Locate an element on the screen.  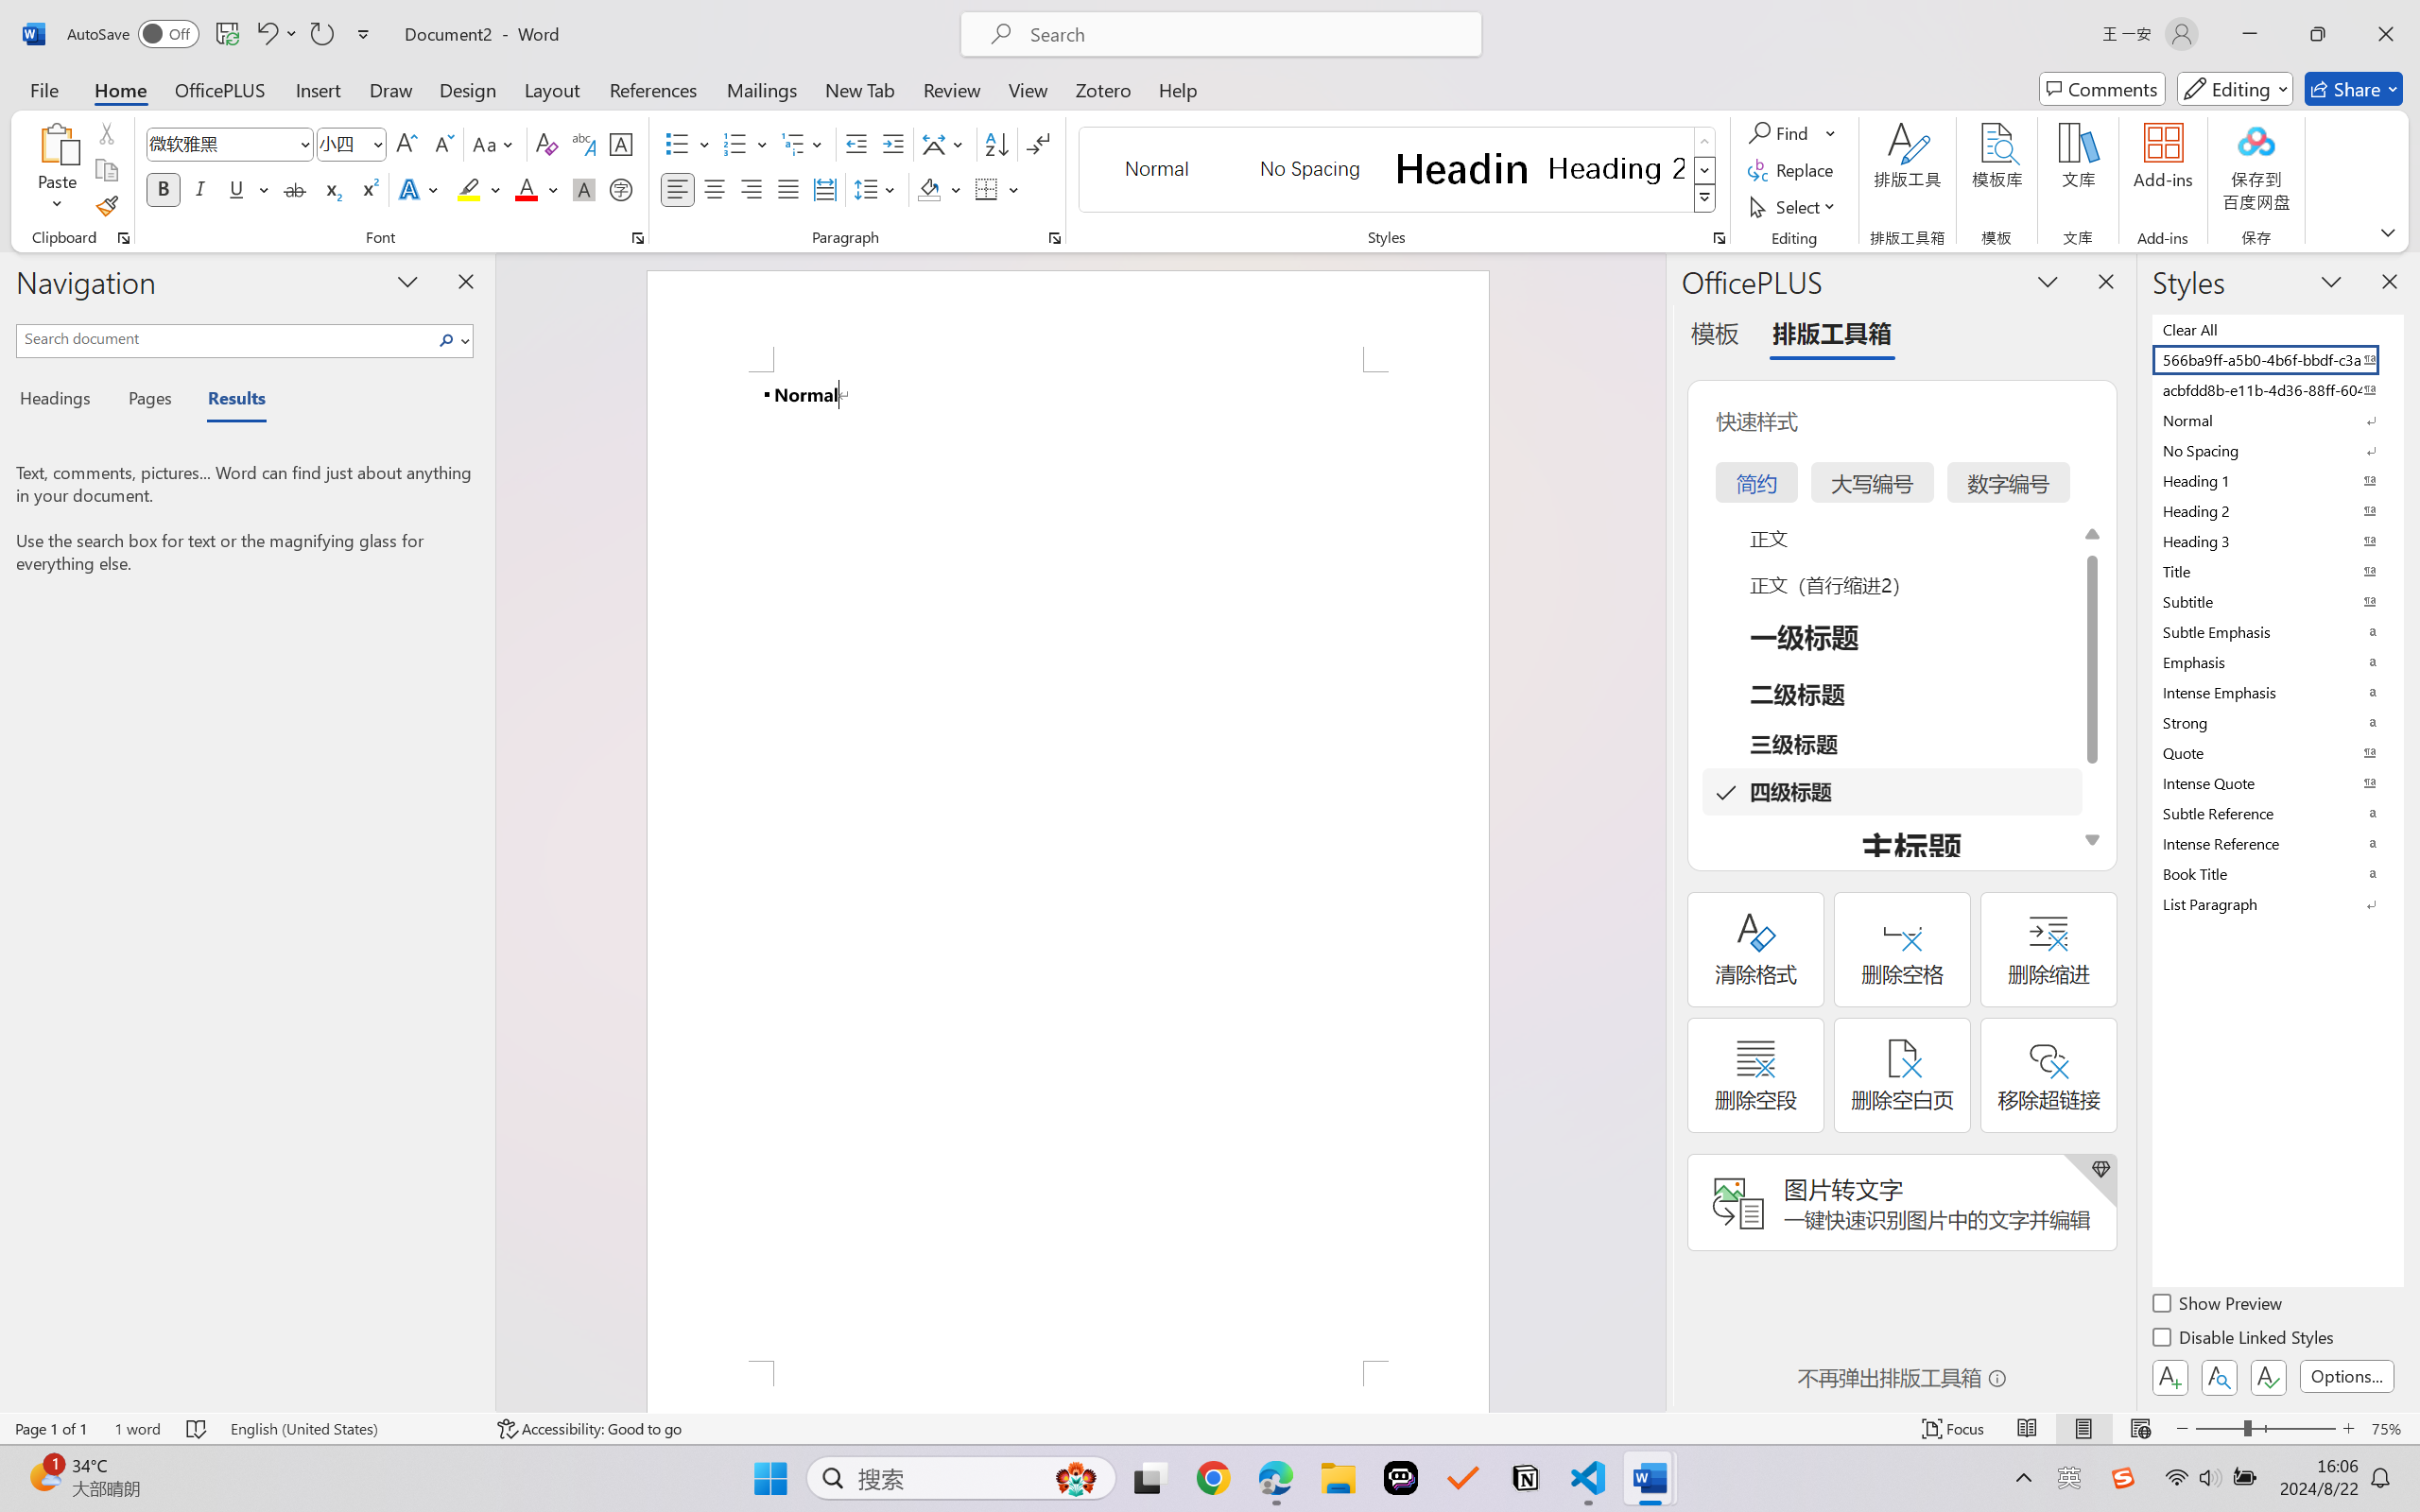
Underline is located at coordinates (236, 189).